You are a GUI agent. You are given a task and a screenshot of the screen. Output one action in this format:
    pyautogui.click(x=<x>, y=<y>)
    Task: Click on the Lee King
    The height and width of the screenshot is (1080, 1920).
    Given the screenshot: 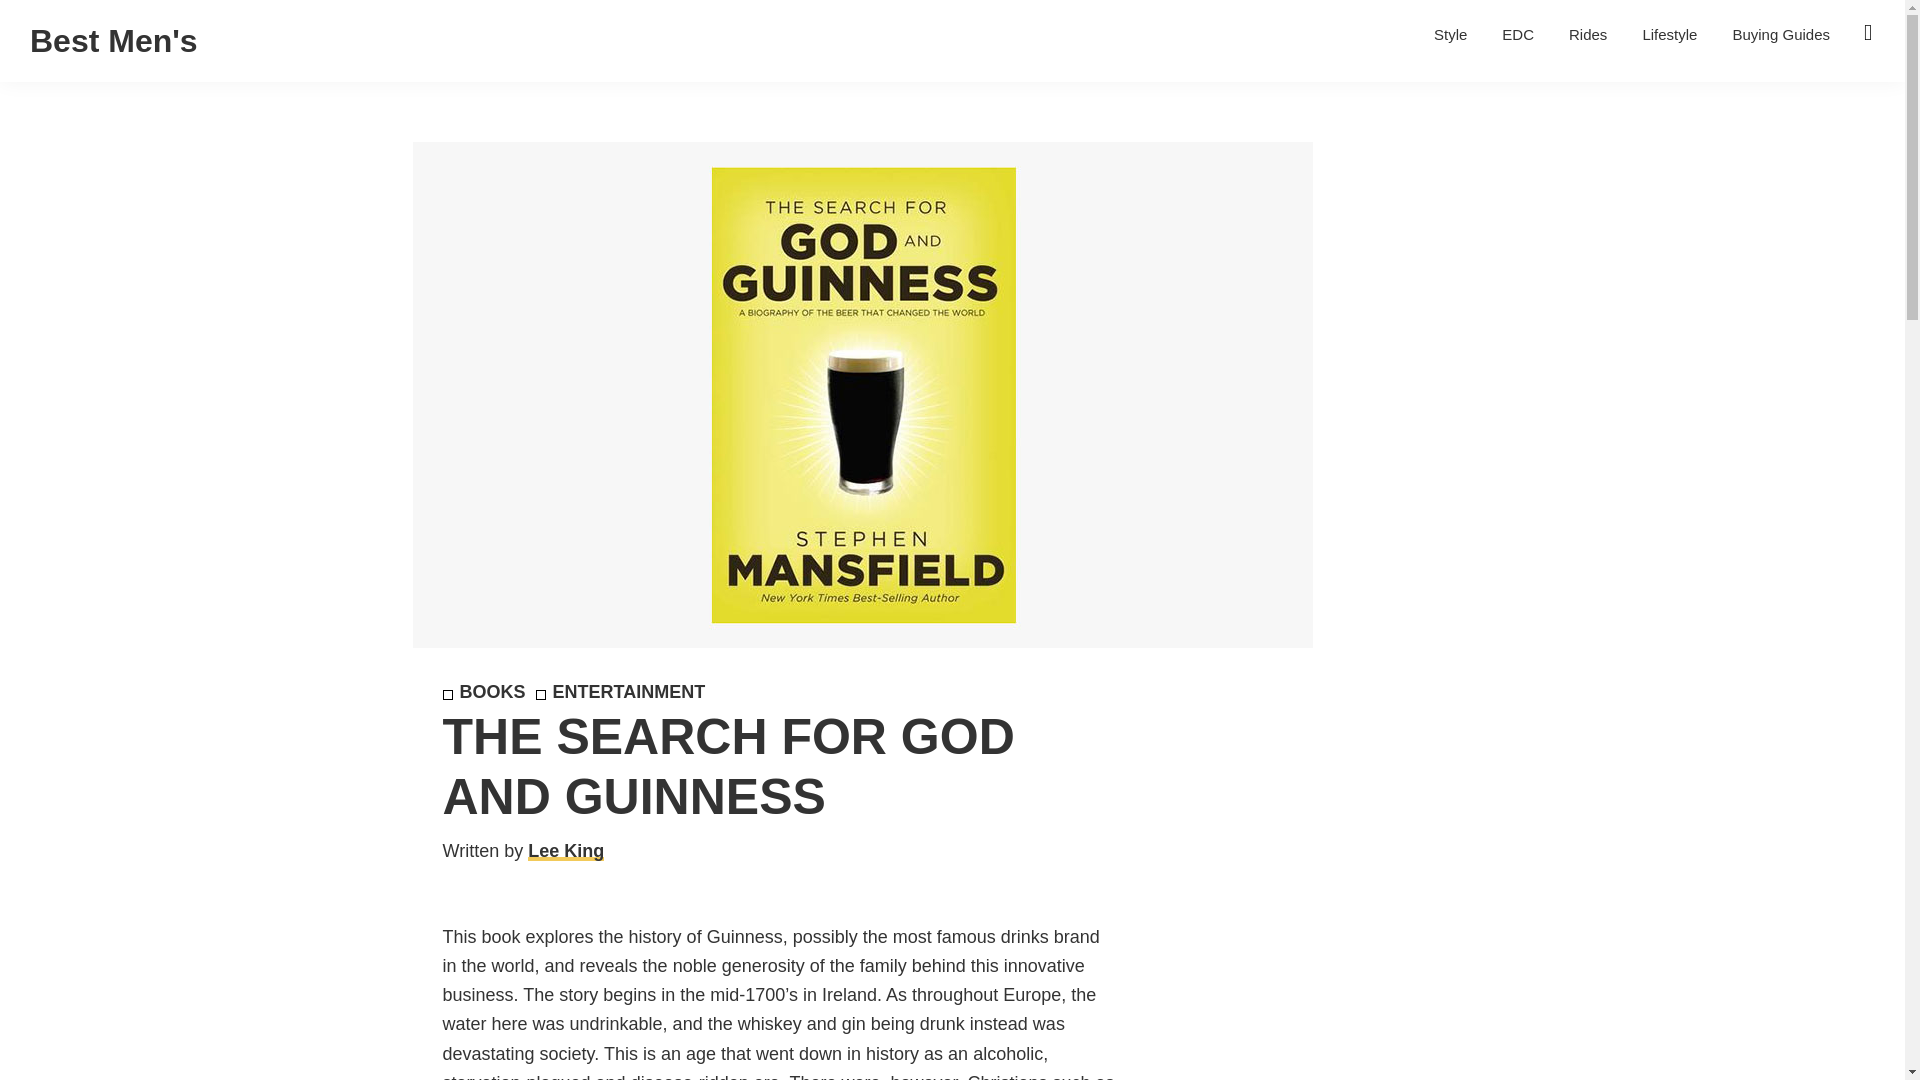 What is the action you would take?
    pyautogui.click(x=566, y=850)
    